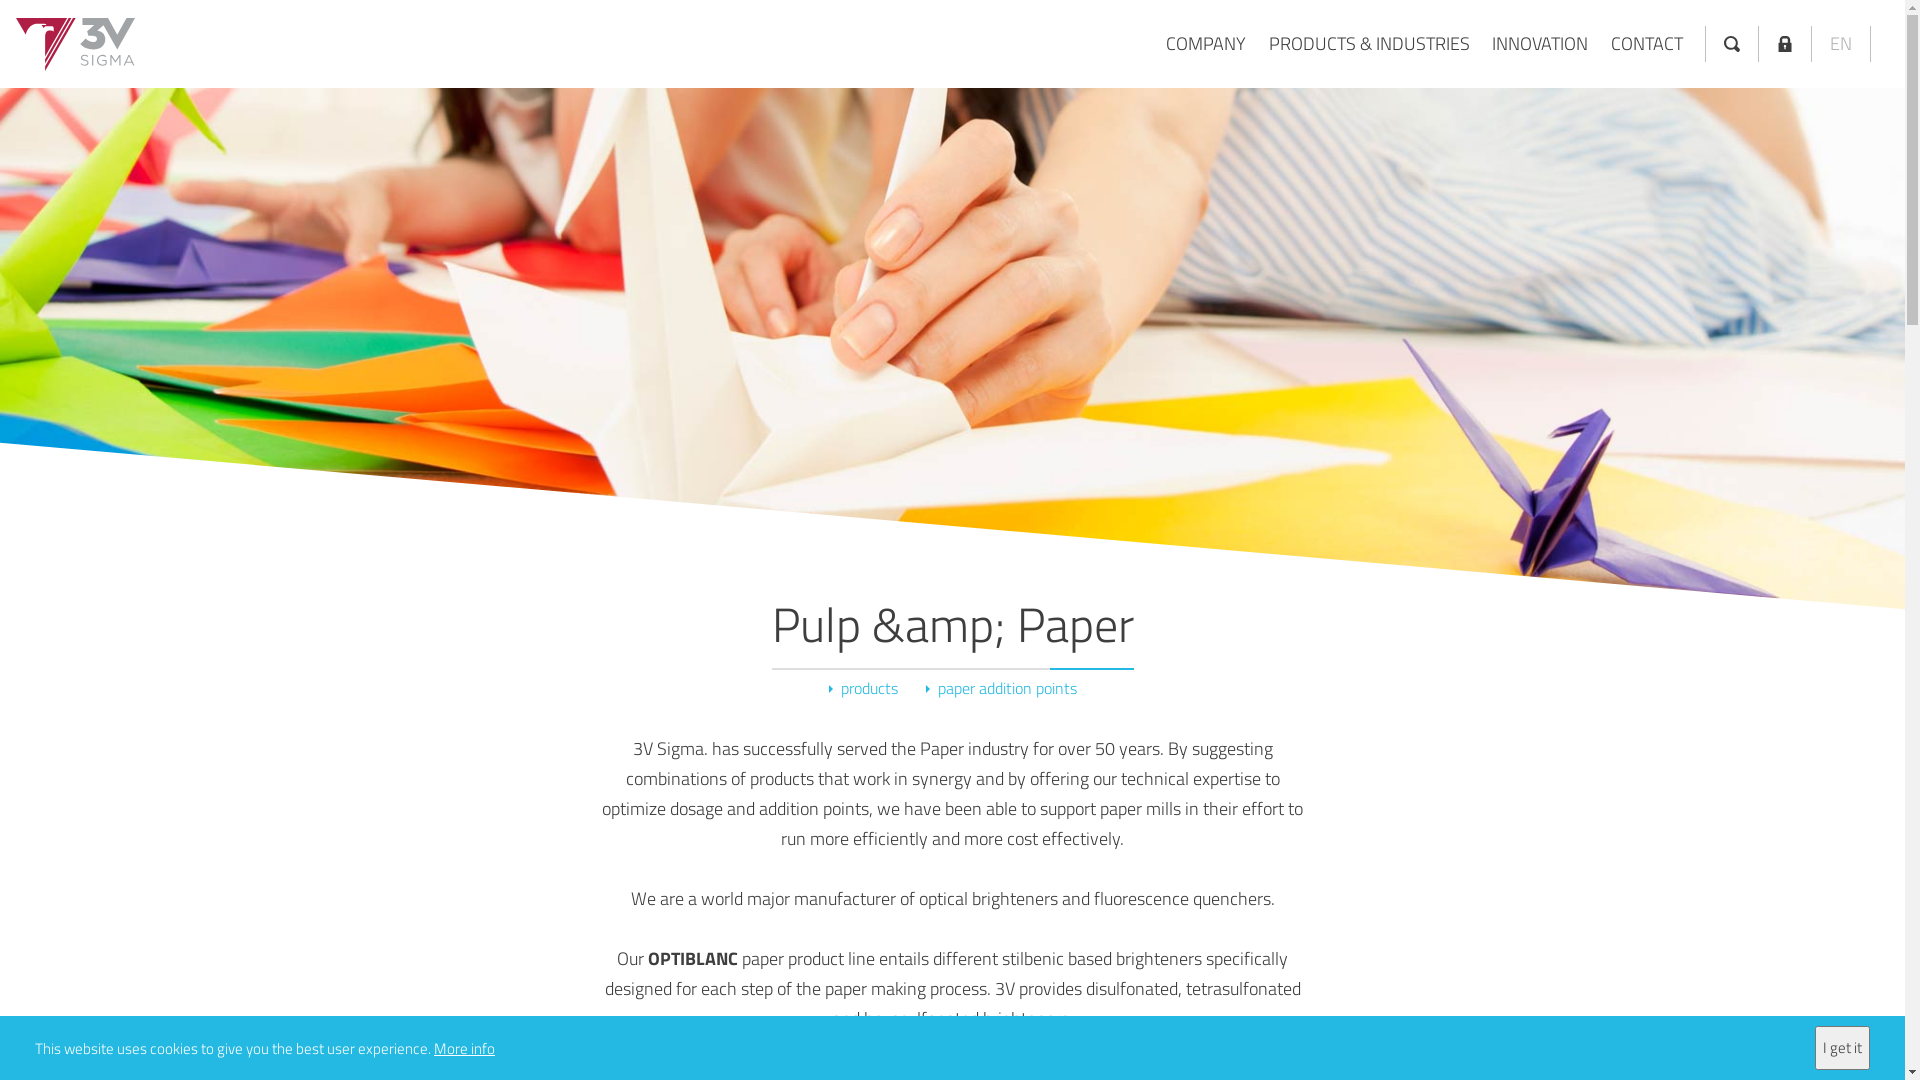 Image resolution: width=1920 pixels, height=1080 pixels. What do you see at coordinates (76, 44) in the screenshot?
I see `3V Sigma` at bounding box center [76, 44].